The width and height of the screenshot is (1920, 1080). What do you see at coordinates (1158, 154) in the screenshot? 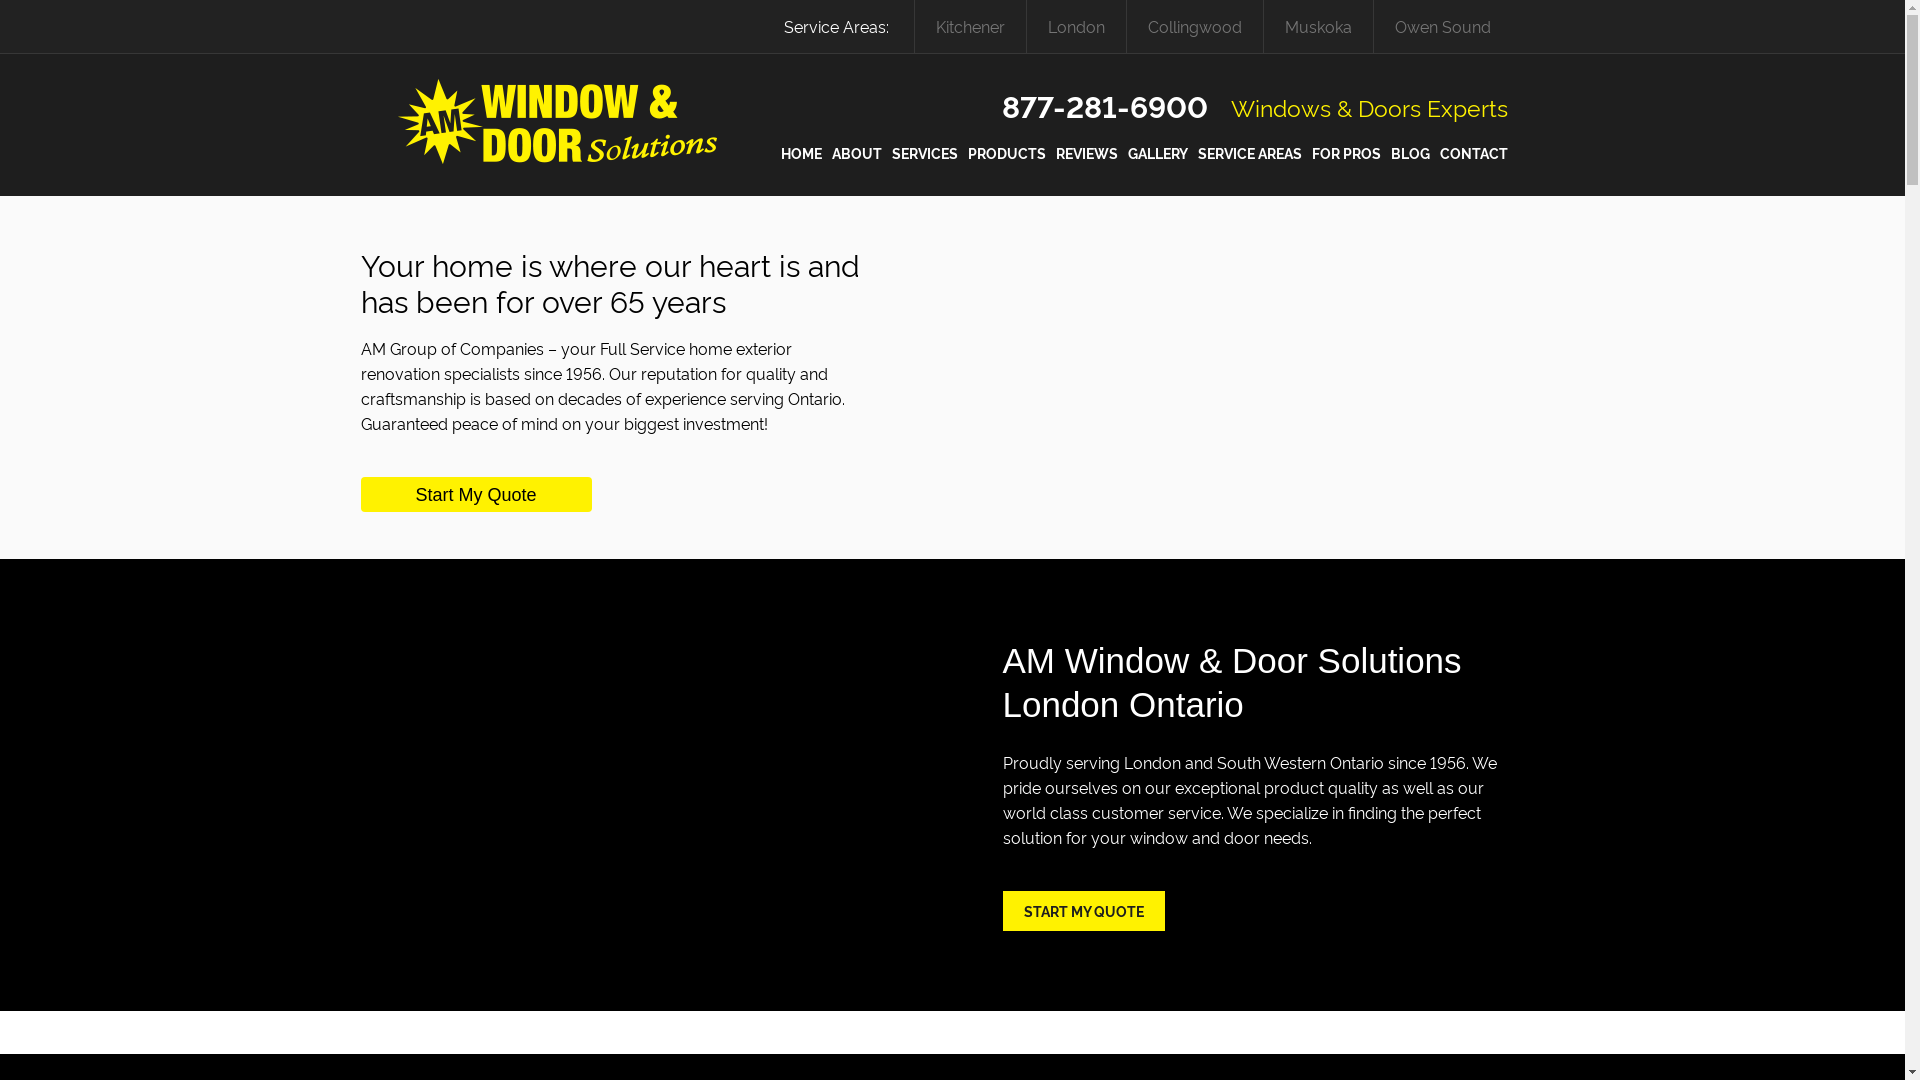
I see `GALLERY` at bounding box center [1158, 154].